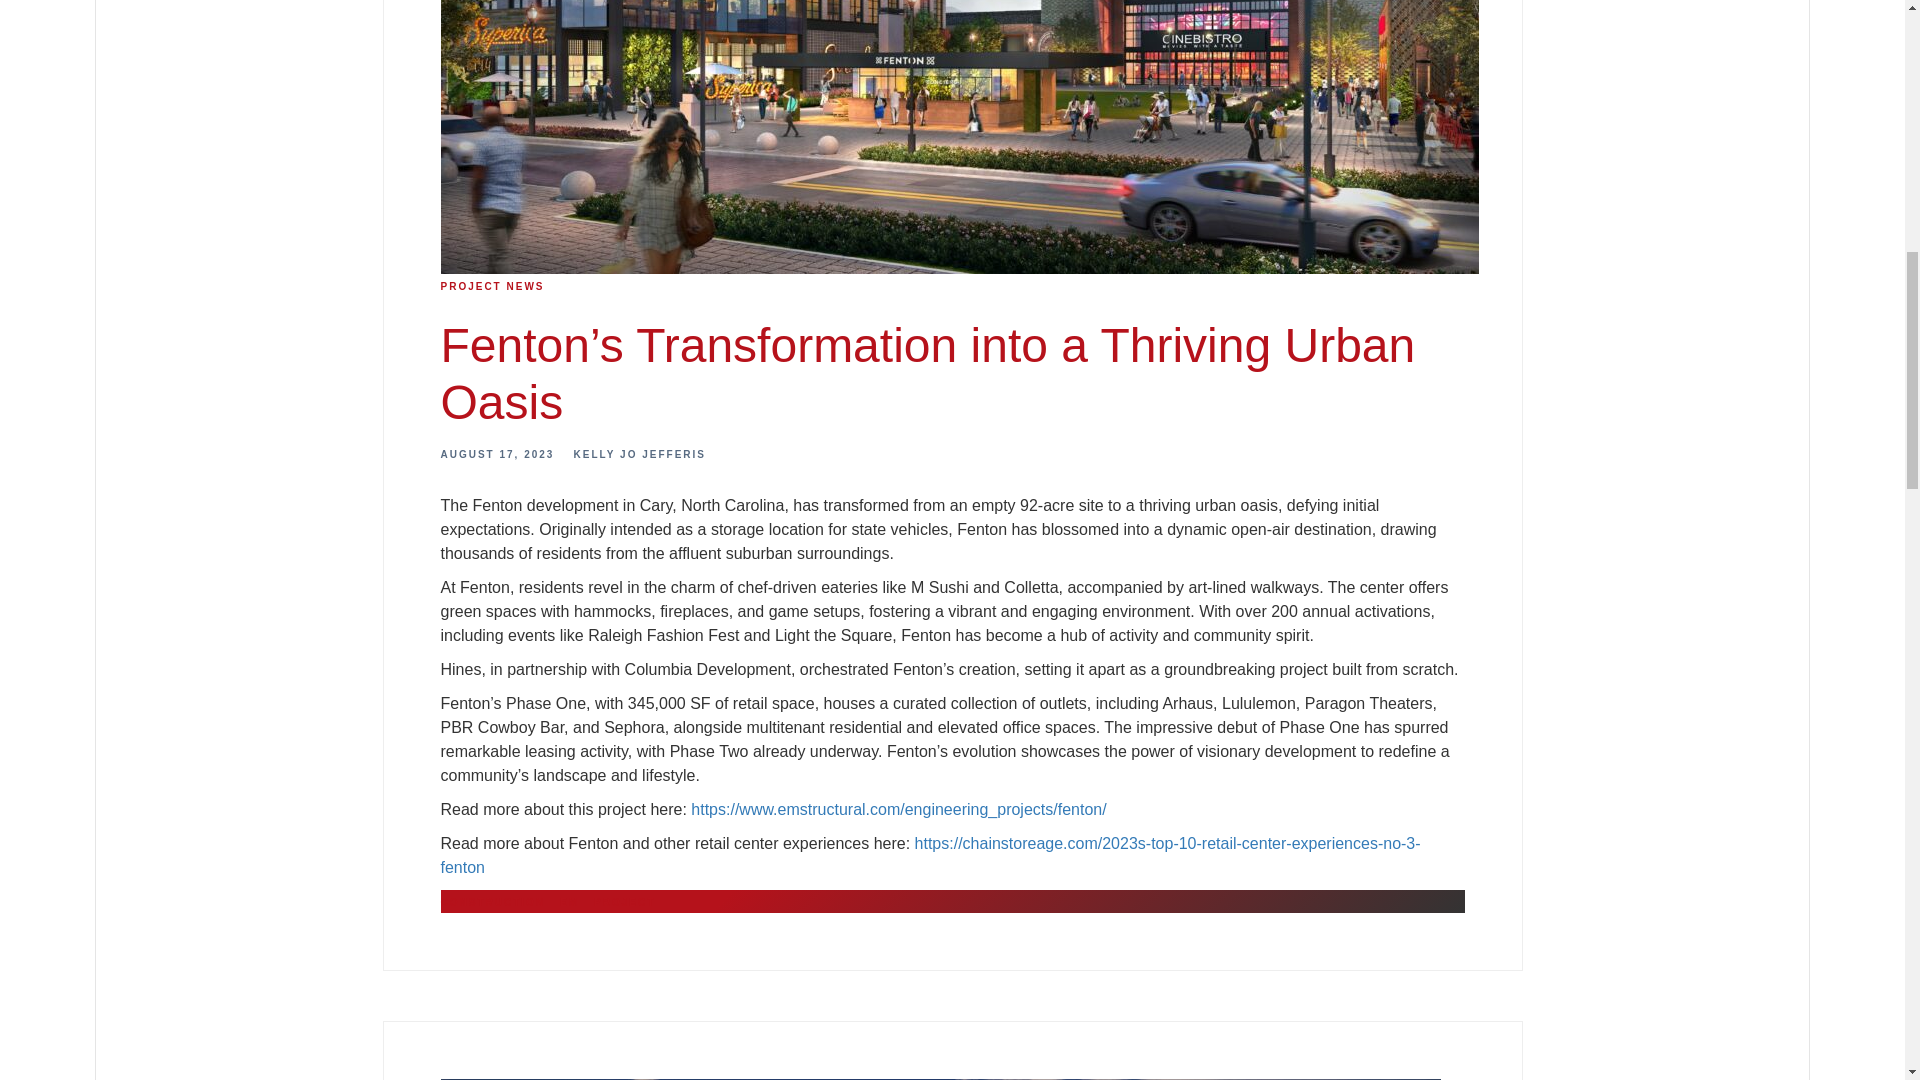 The image size is (1920, 1080). Describe the element at coordinates (492, 902) in the screenshot. I see `CONSTRUCTION` at that location.